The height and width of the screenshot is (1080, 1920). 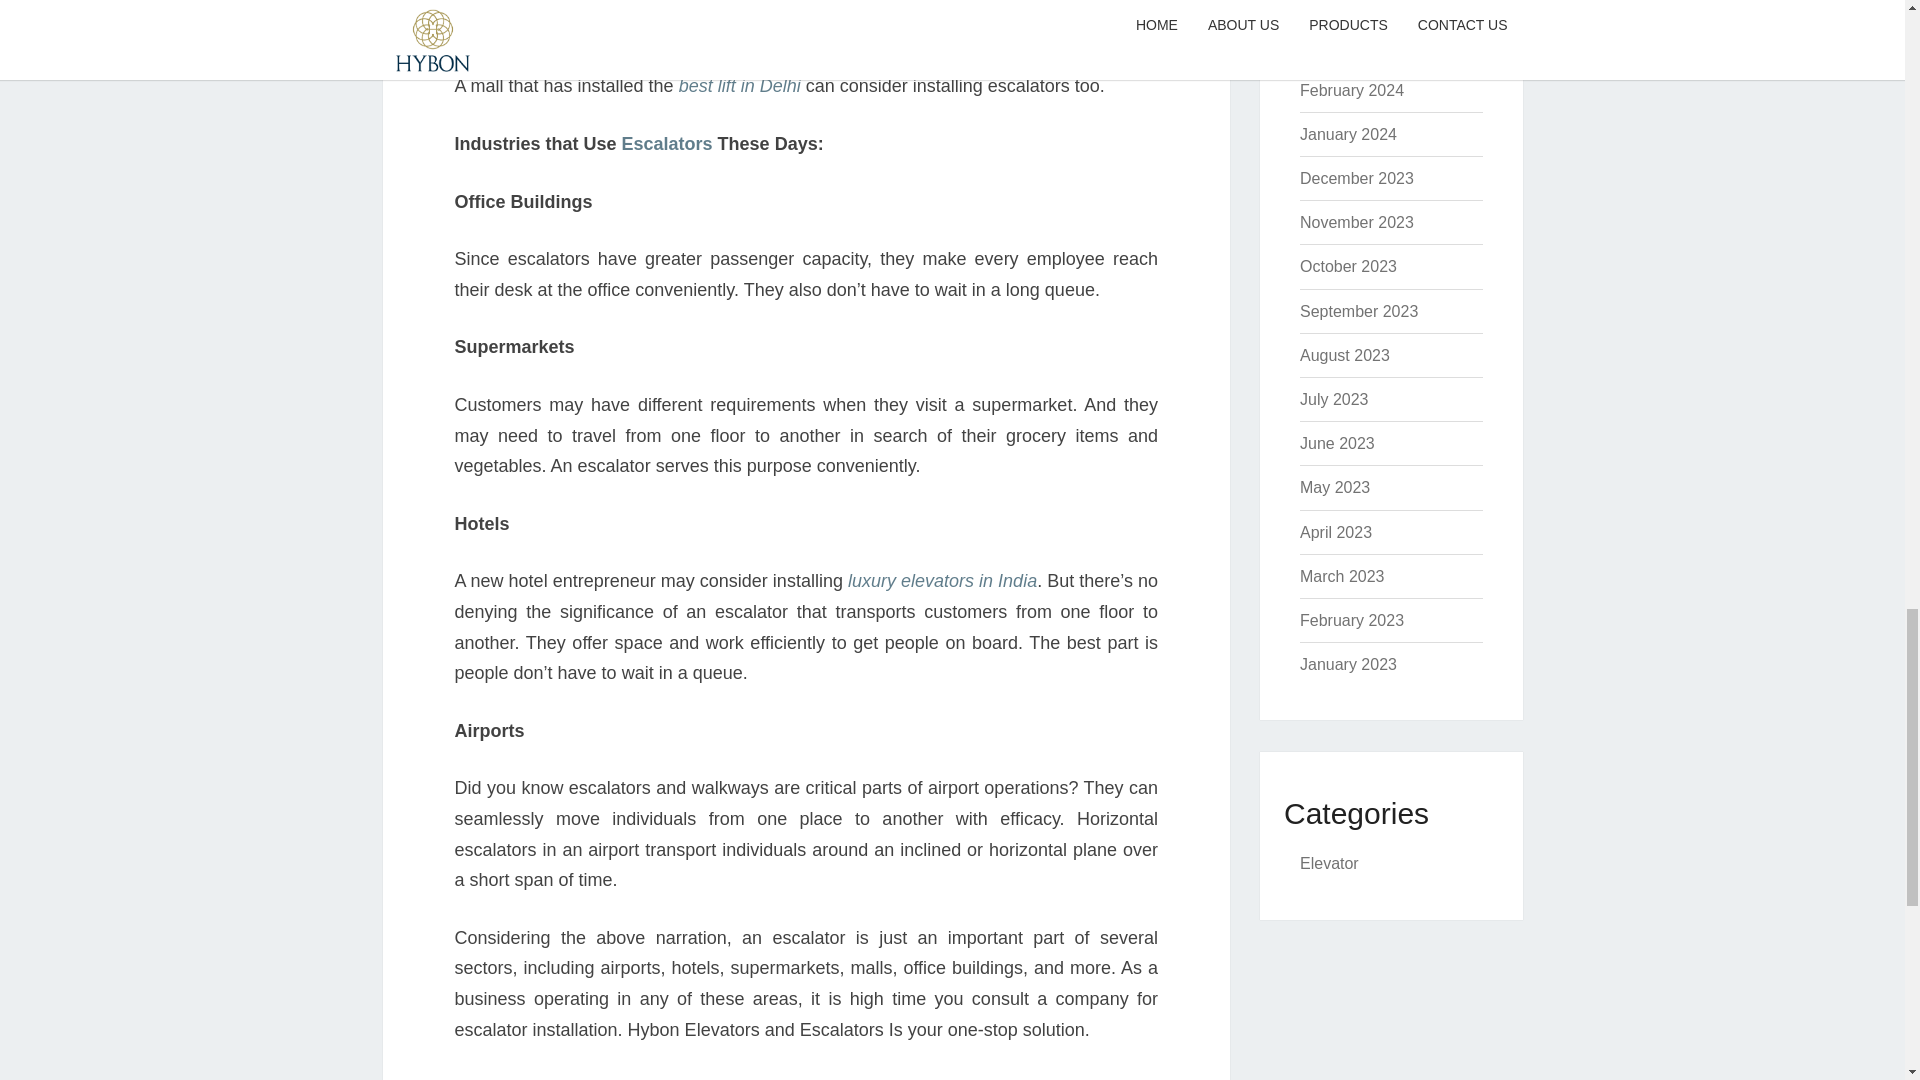 What do you see at coordinates (1358, 311) in the screenshot?
I see `September 2023` at bounding box center [1358, 311].